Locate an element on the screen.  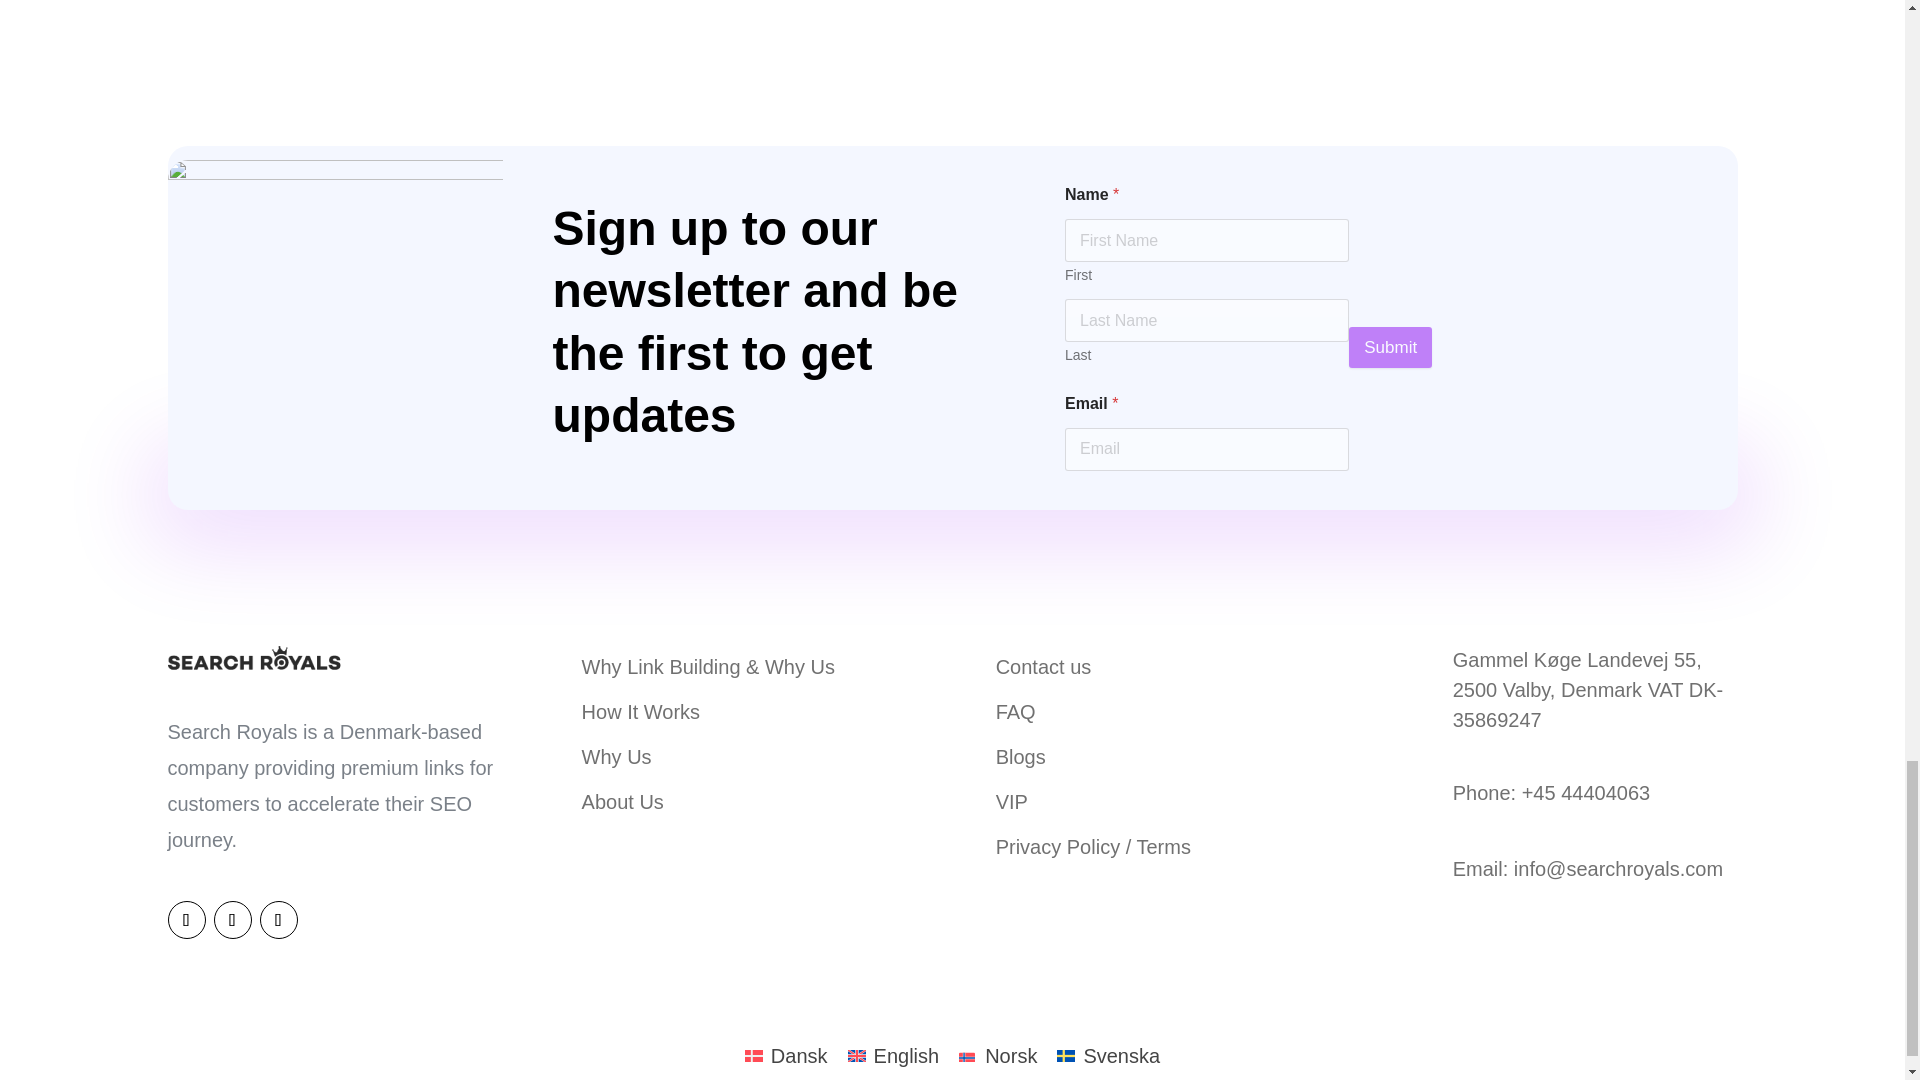
Why Us is located at coordinates (616, 756).